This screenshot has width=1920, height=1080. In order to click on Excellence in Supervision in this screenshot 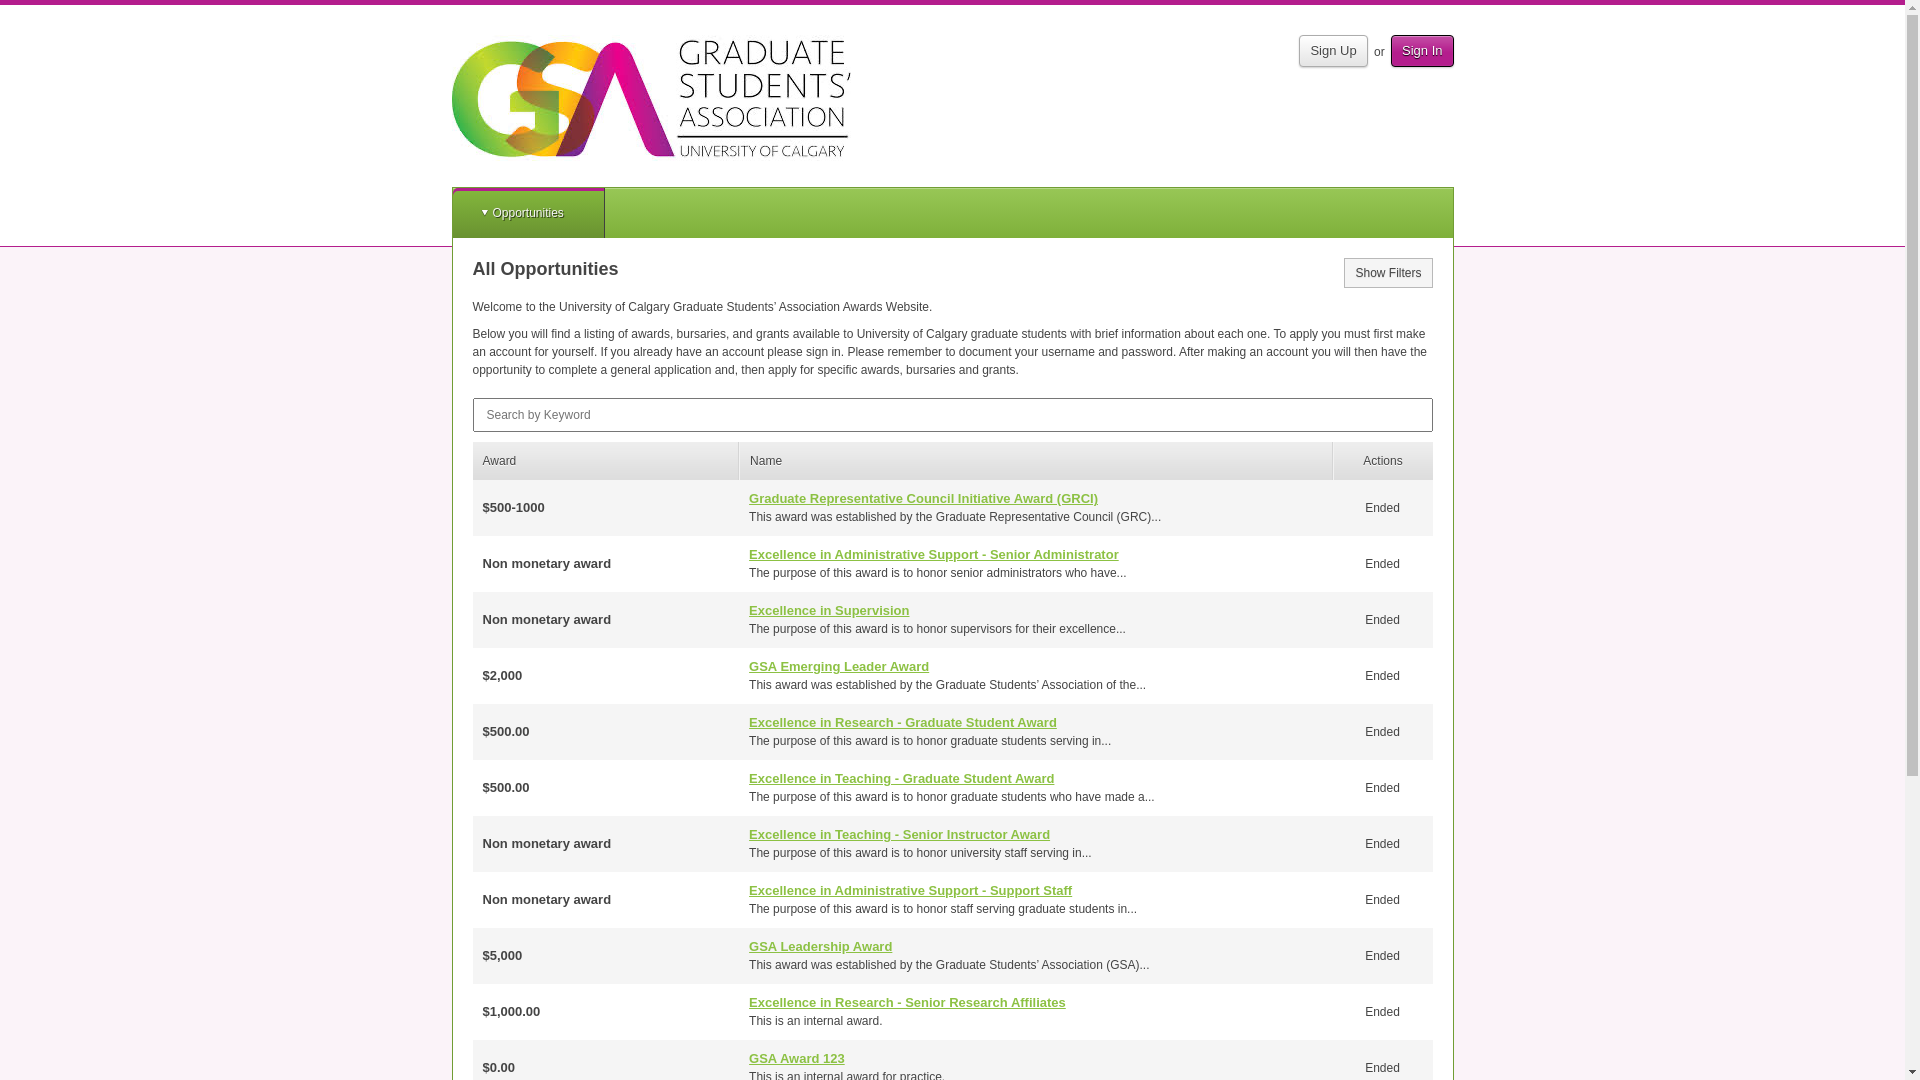, I will do `click(829, 610)`.